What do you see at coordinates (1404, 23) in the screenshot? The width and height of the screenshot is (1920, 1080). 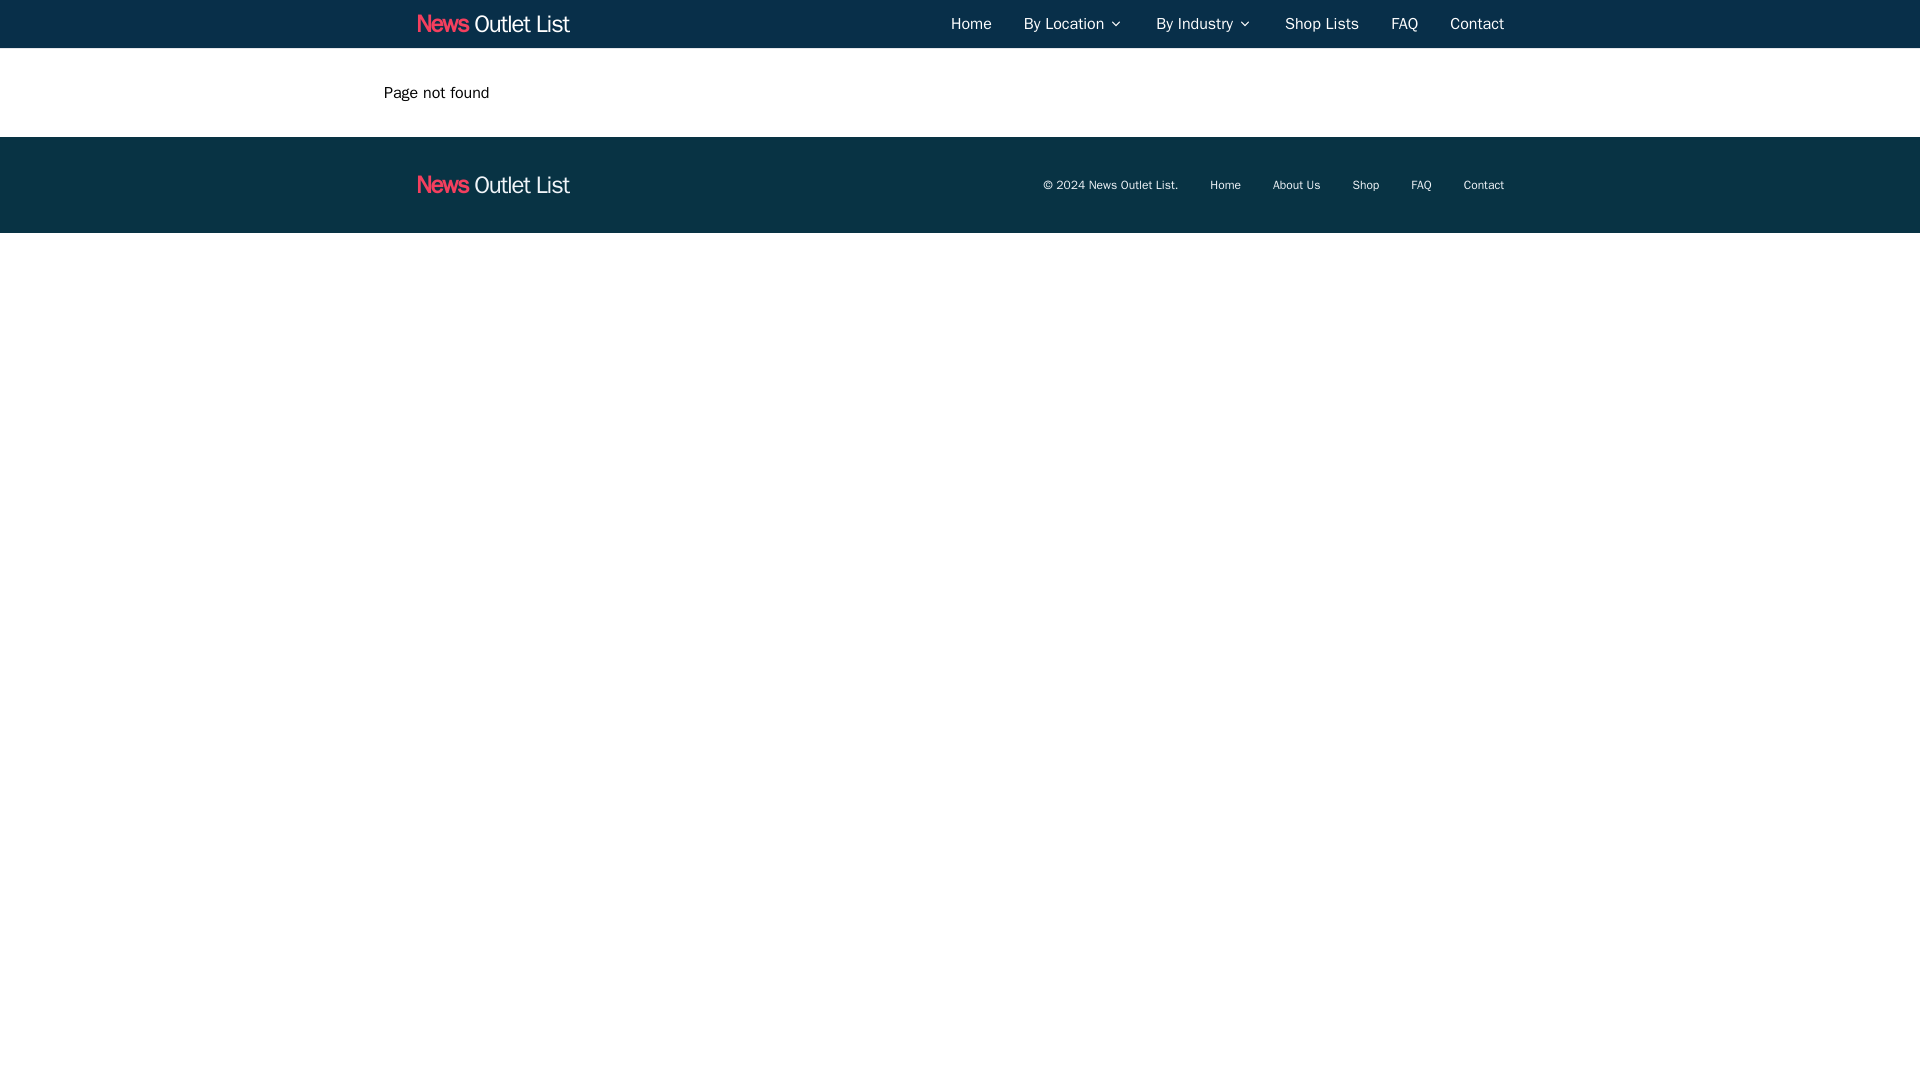 I see `FAQ` at bounding box center [1404, 23].